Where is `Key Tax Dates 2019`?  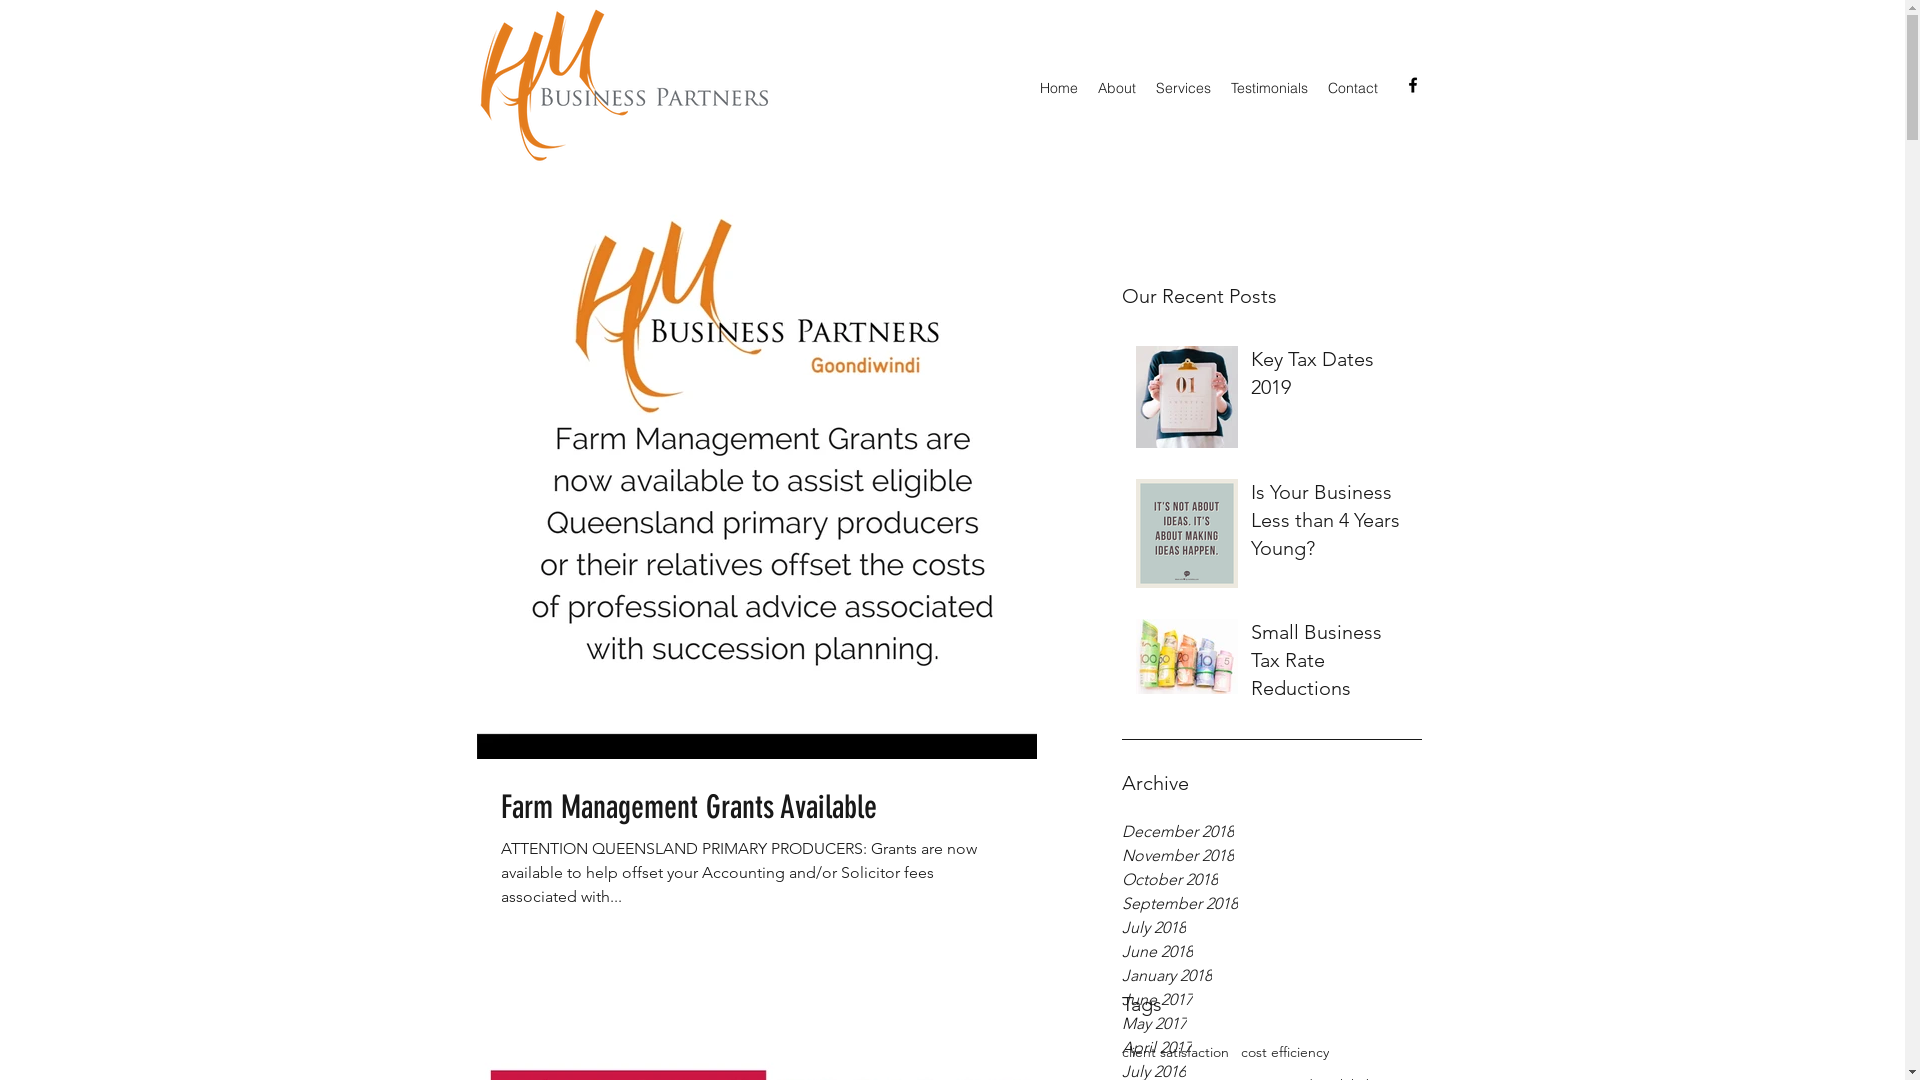 Key Tax Dates 2019 is located at coordinates (1330, 377).